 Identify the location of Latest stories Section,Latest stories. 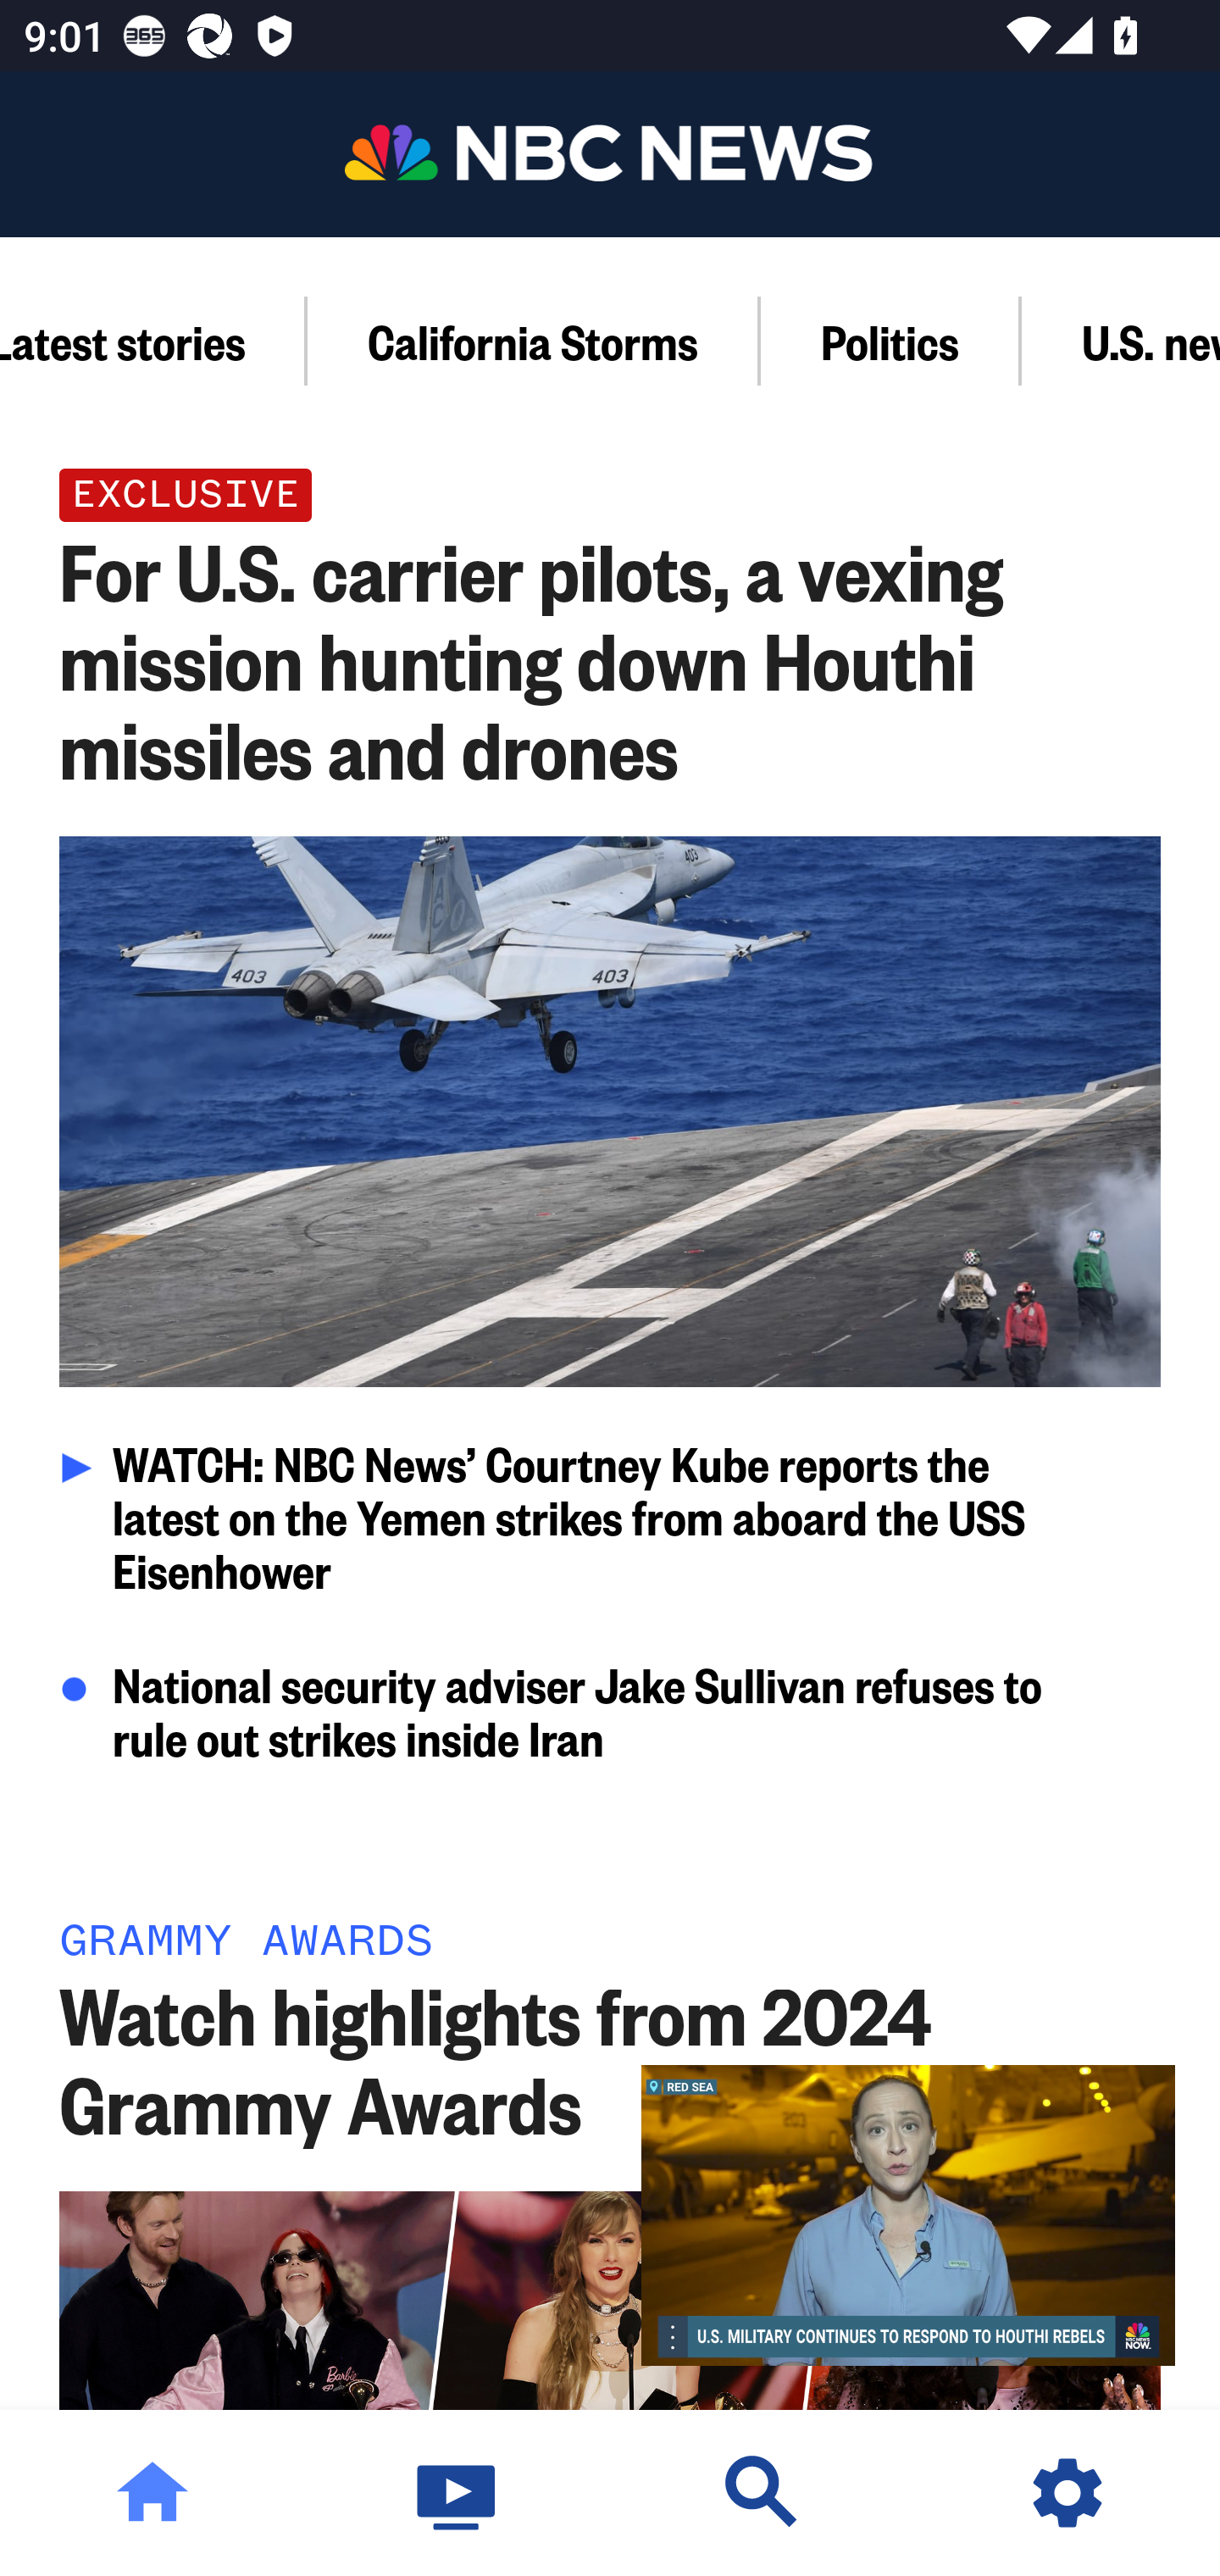
(153, 341).